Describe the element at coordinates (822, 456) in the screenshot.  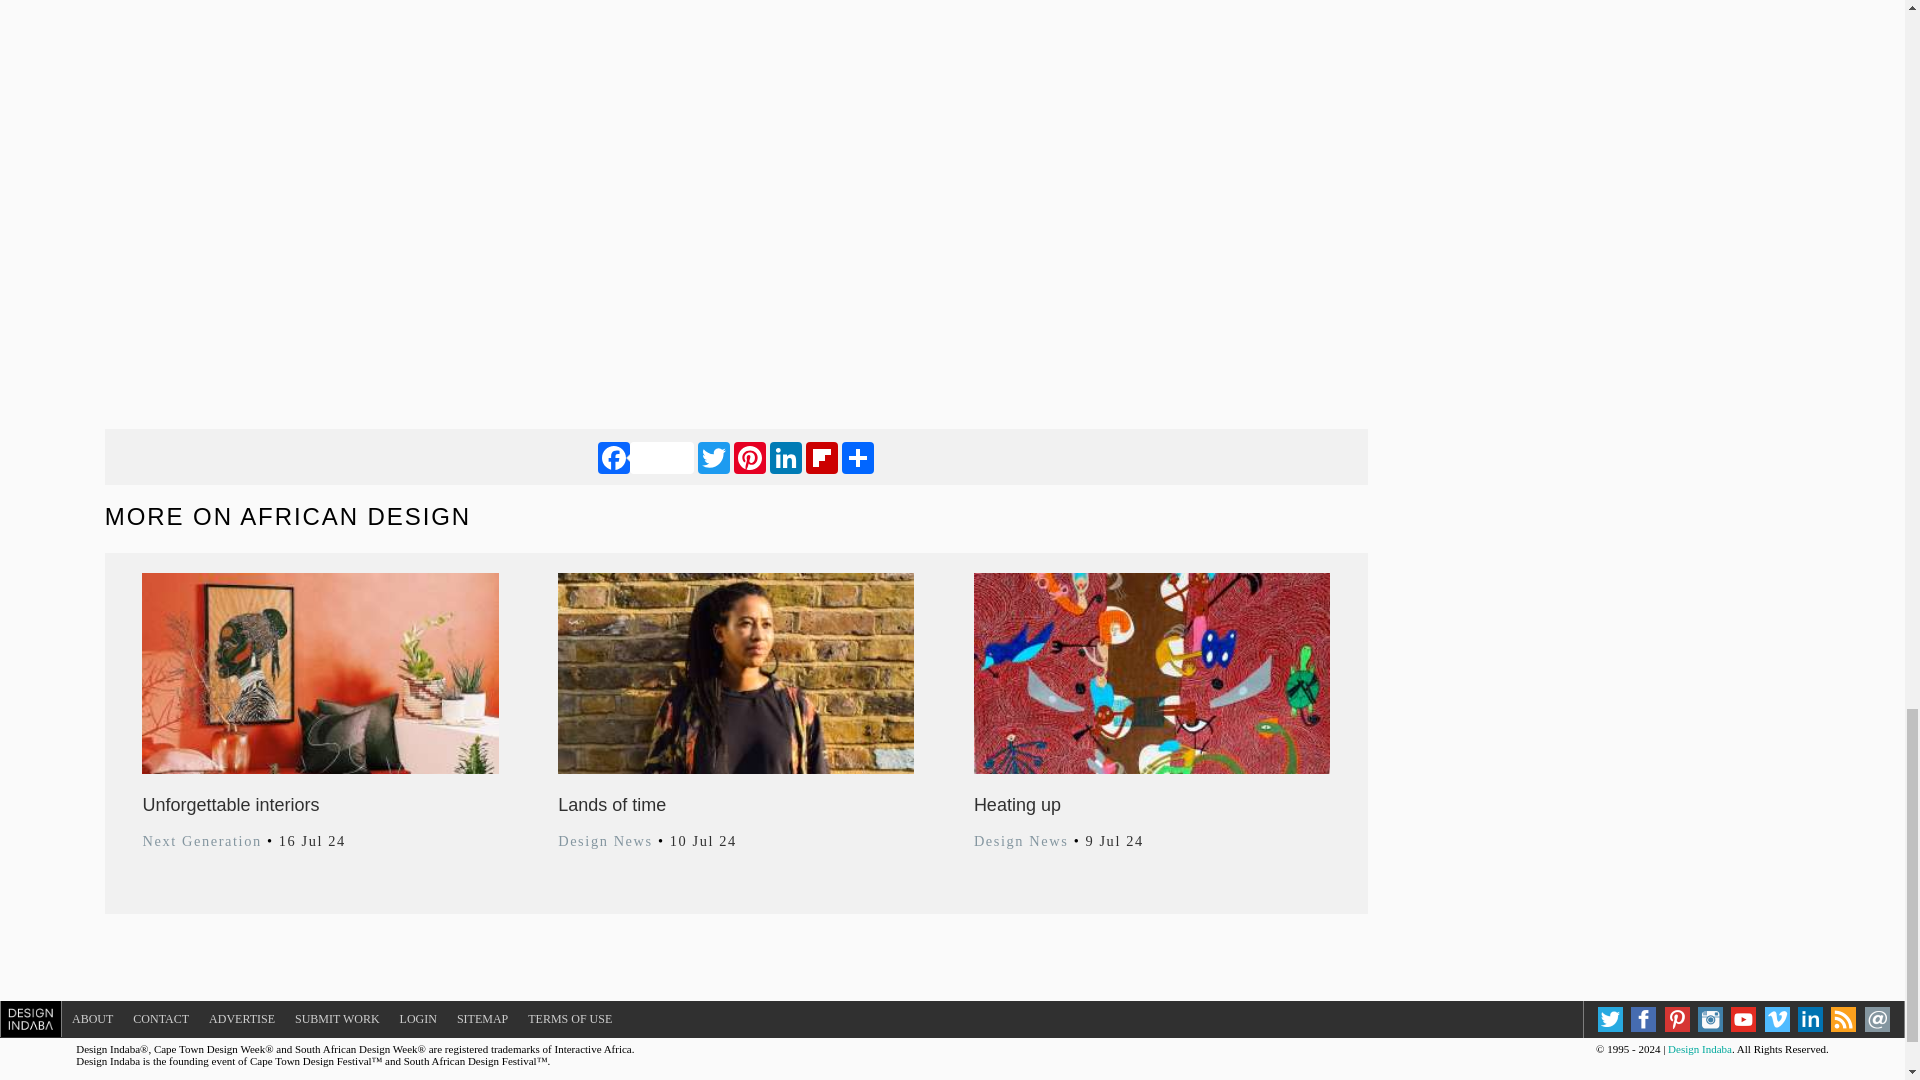
I see `Flipboard` at that location.